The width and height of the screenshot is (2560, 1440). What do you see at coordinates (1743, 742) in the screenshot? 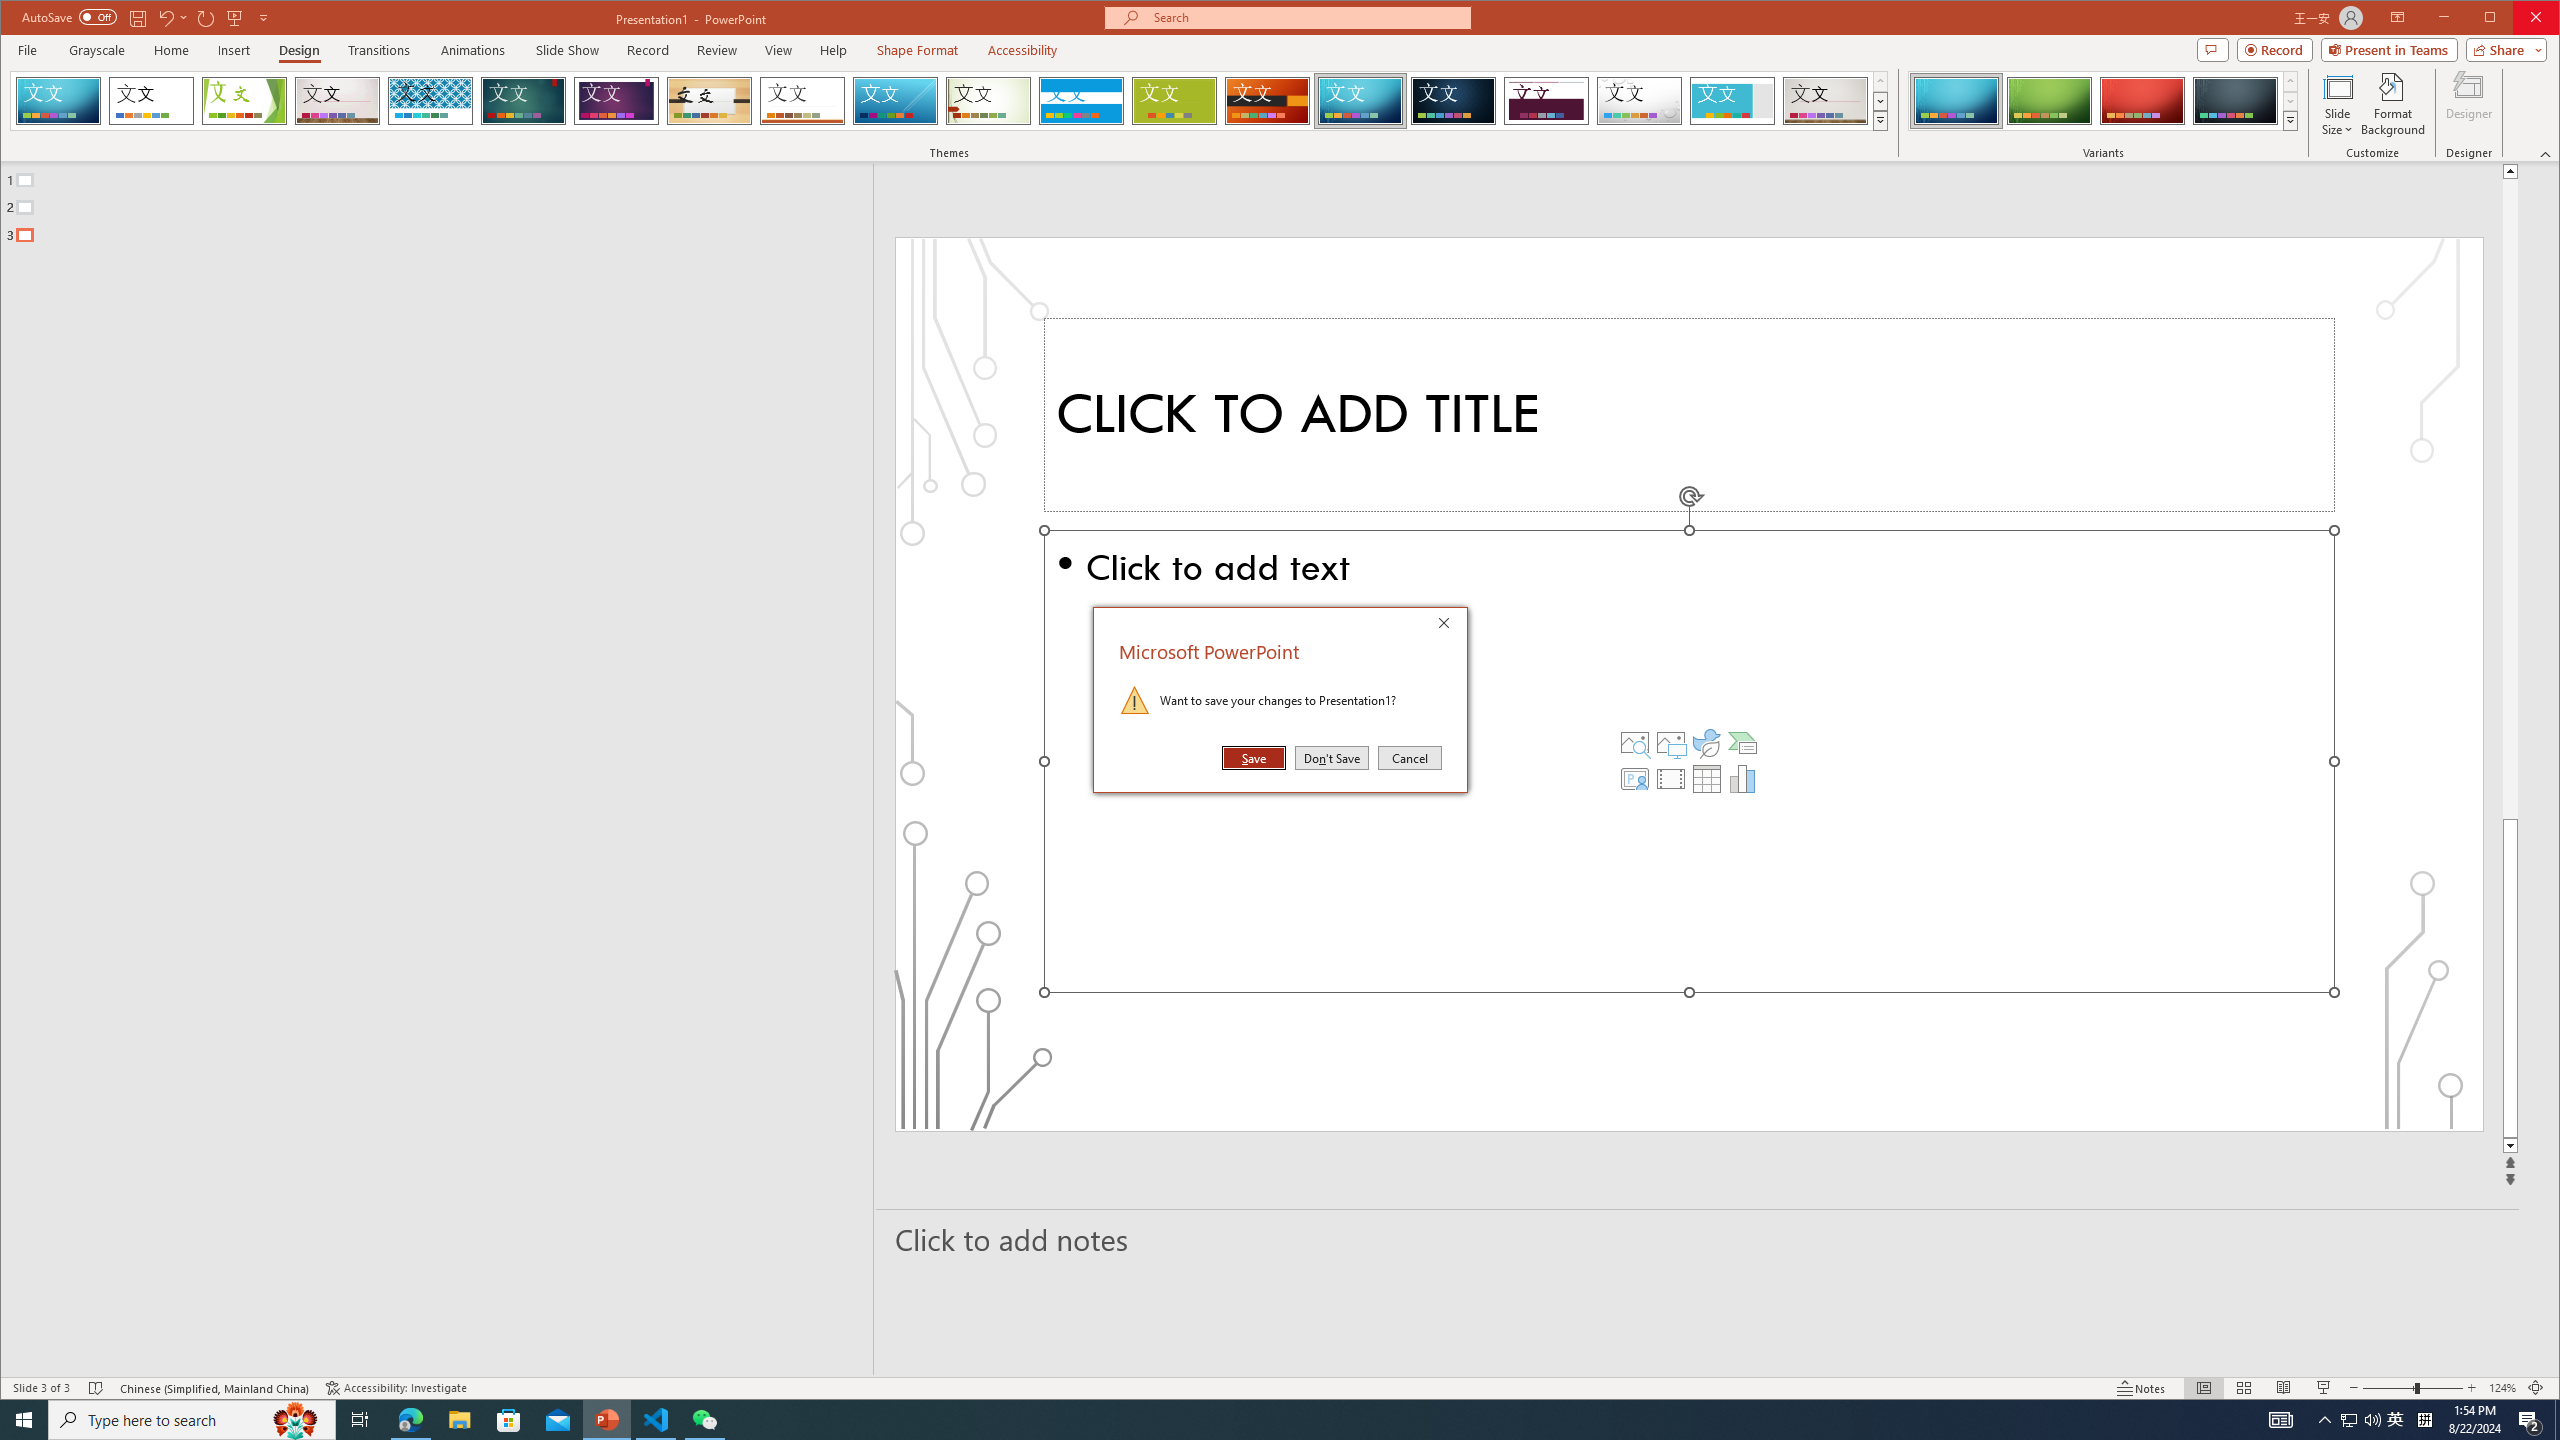
I see `Insert a SmartArt Graphic` at bounding box center [1743, 742].